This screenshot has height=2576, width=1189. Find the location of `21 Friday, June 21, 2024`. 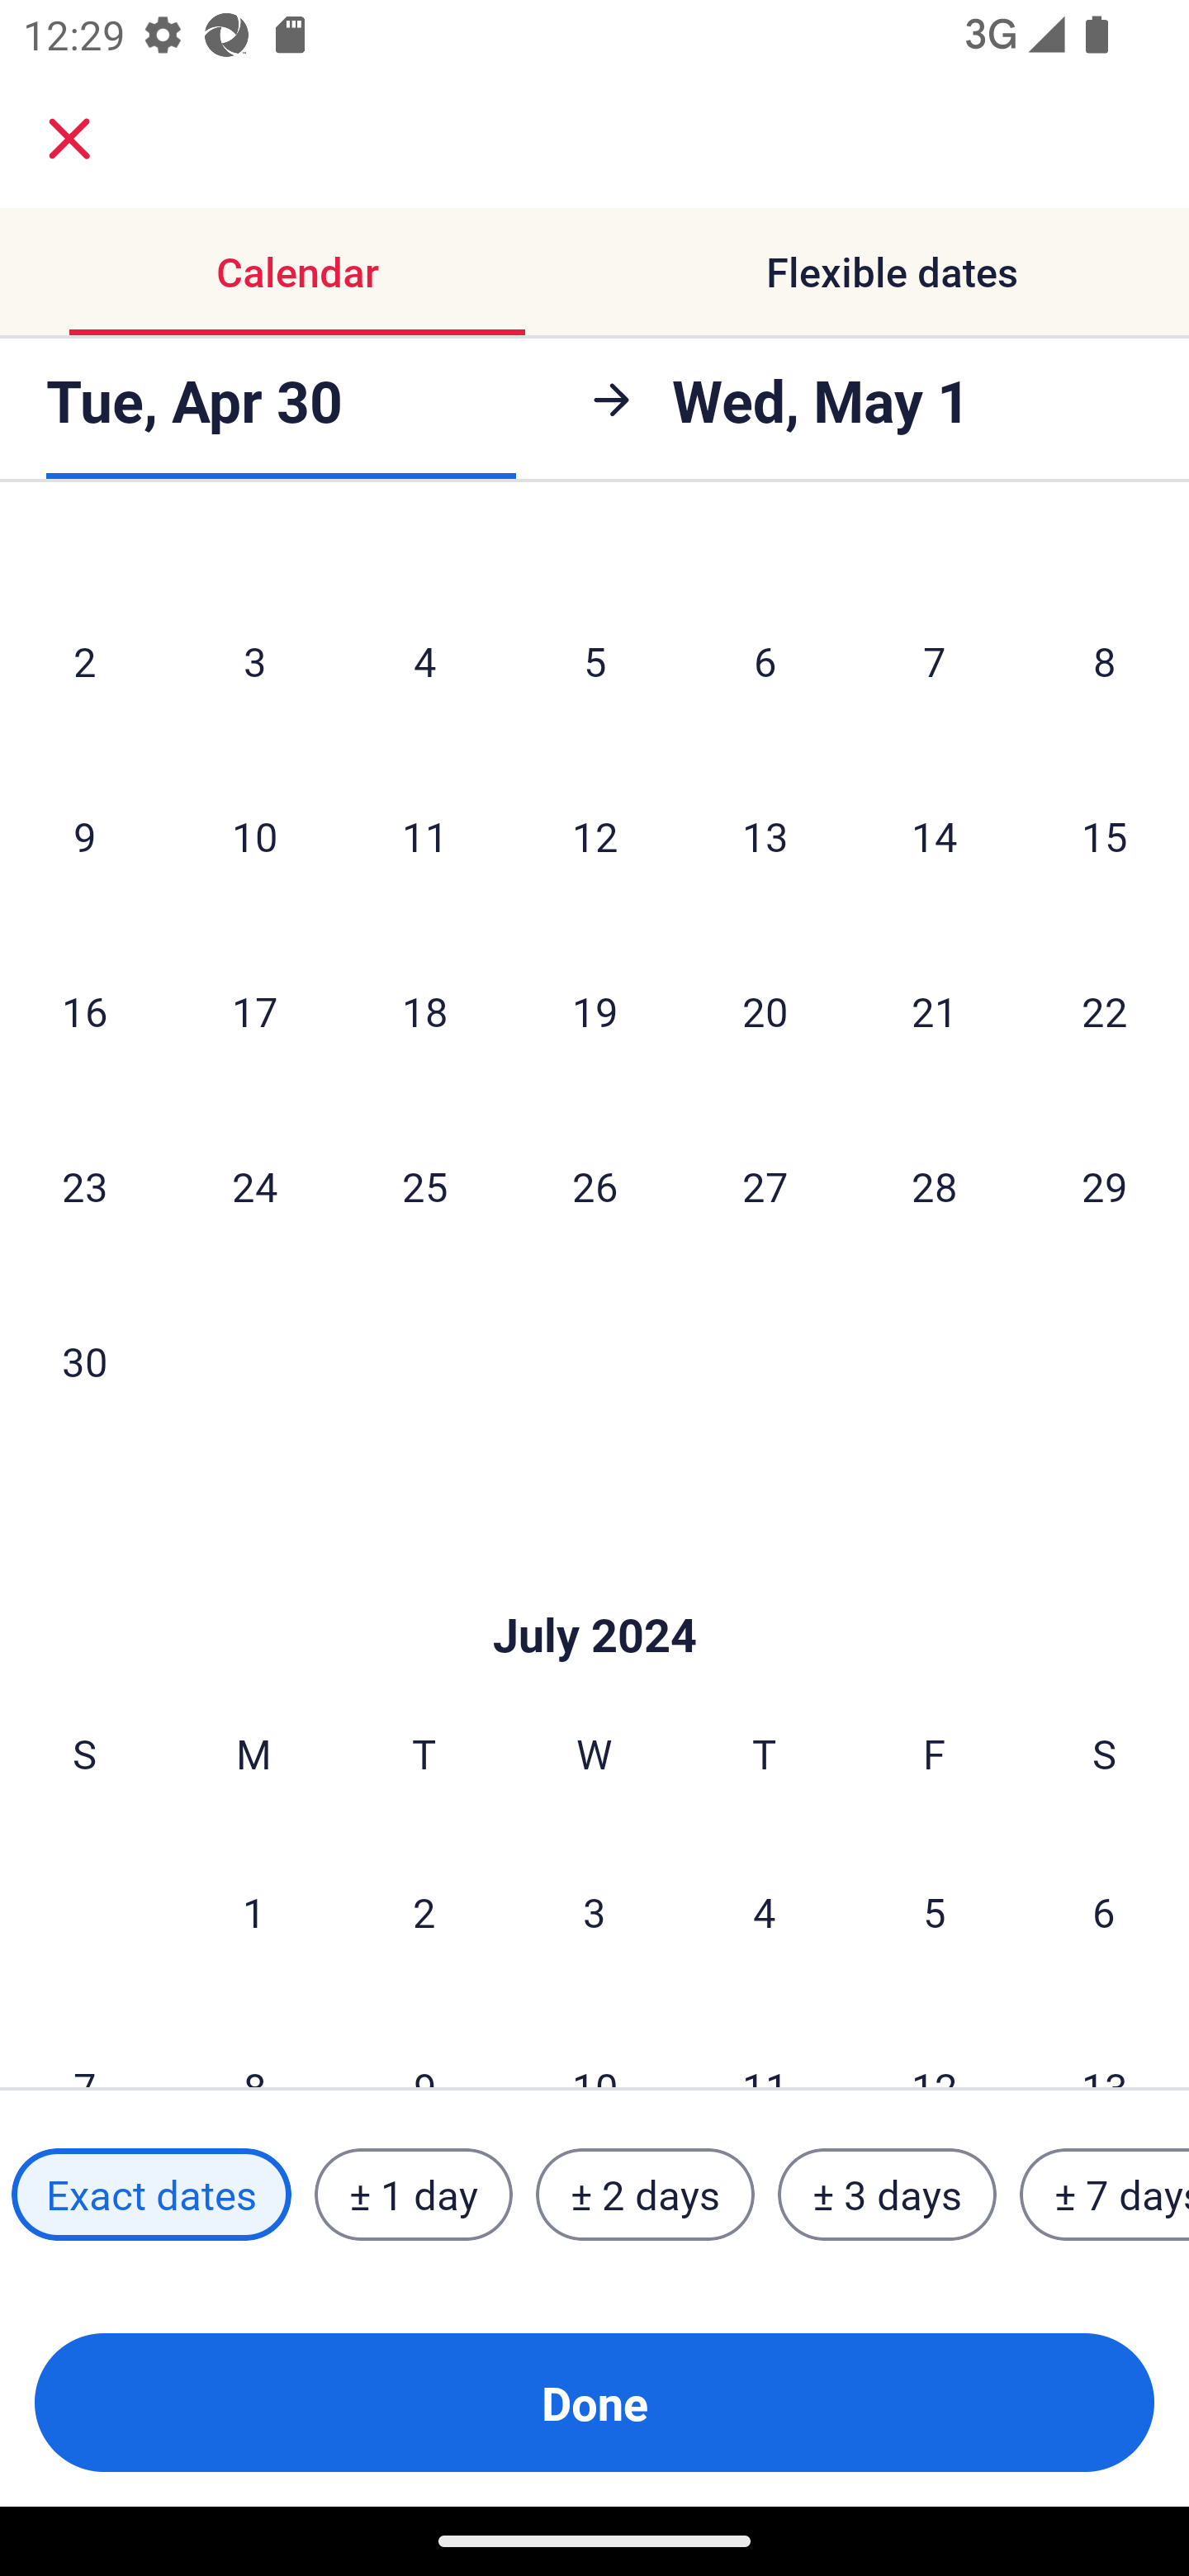

21 Friday, June 21, 2024 is located at coordinates (935, 1011).